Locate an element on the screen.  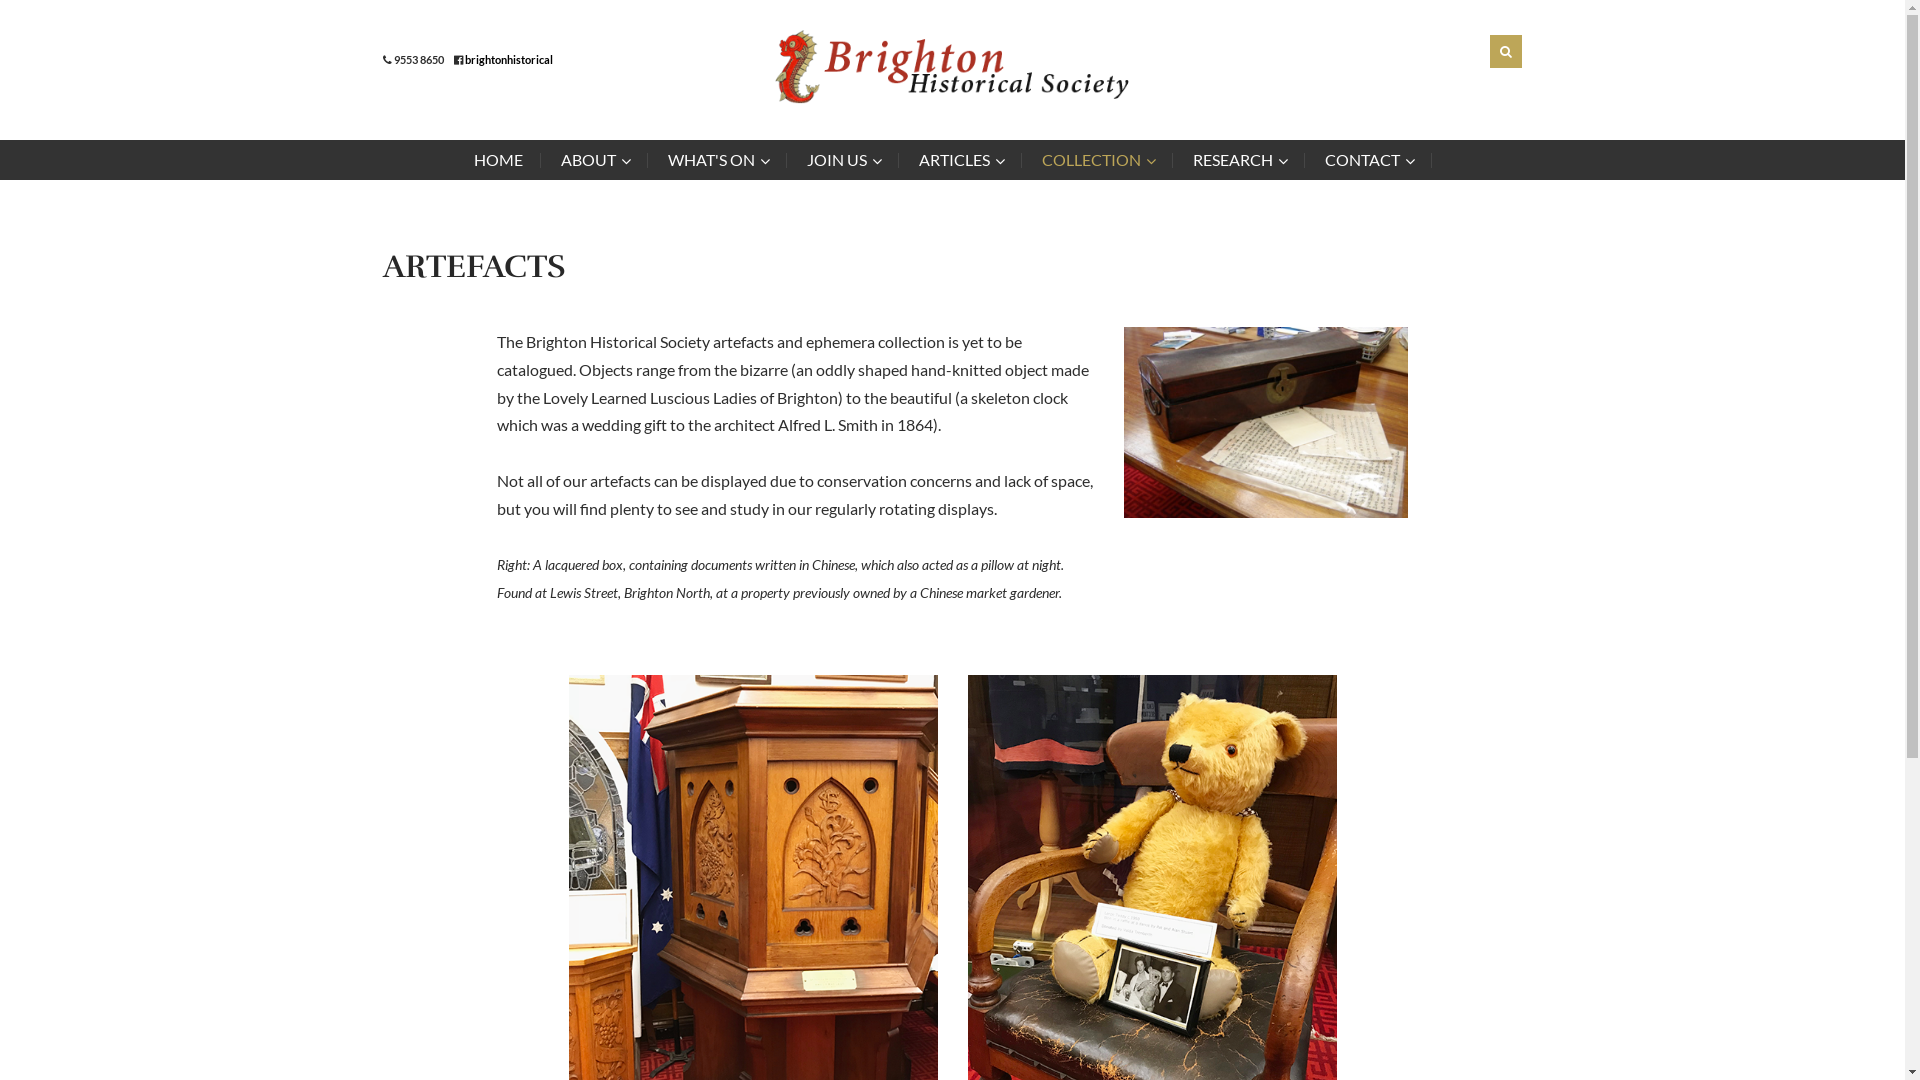
CONTACT is located at coordinates (1368, 160).